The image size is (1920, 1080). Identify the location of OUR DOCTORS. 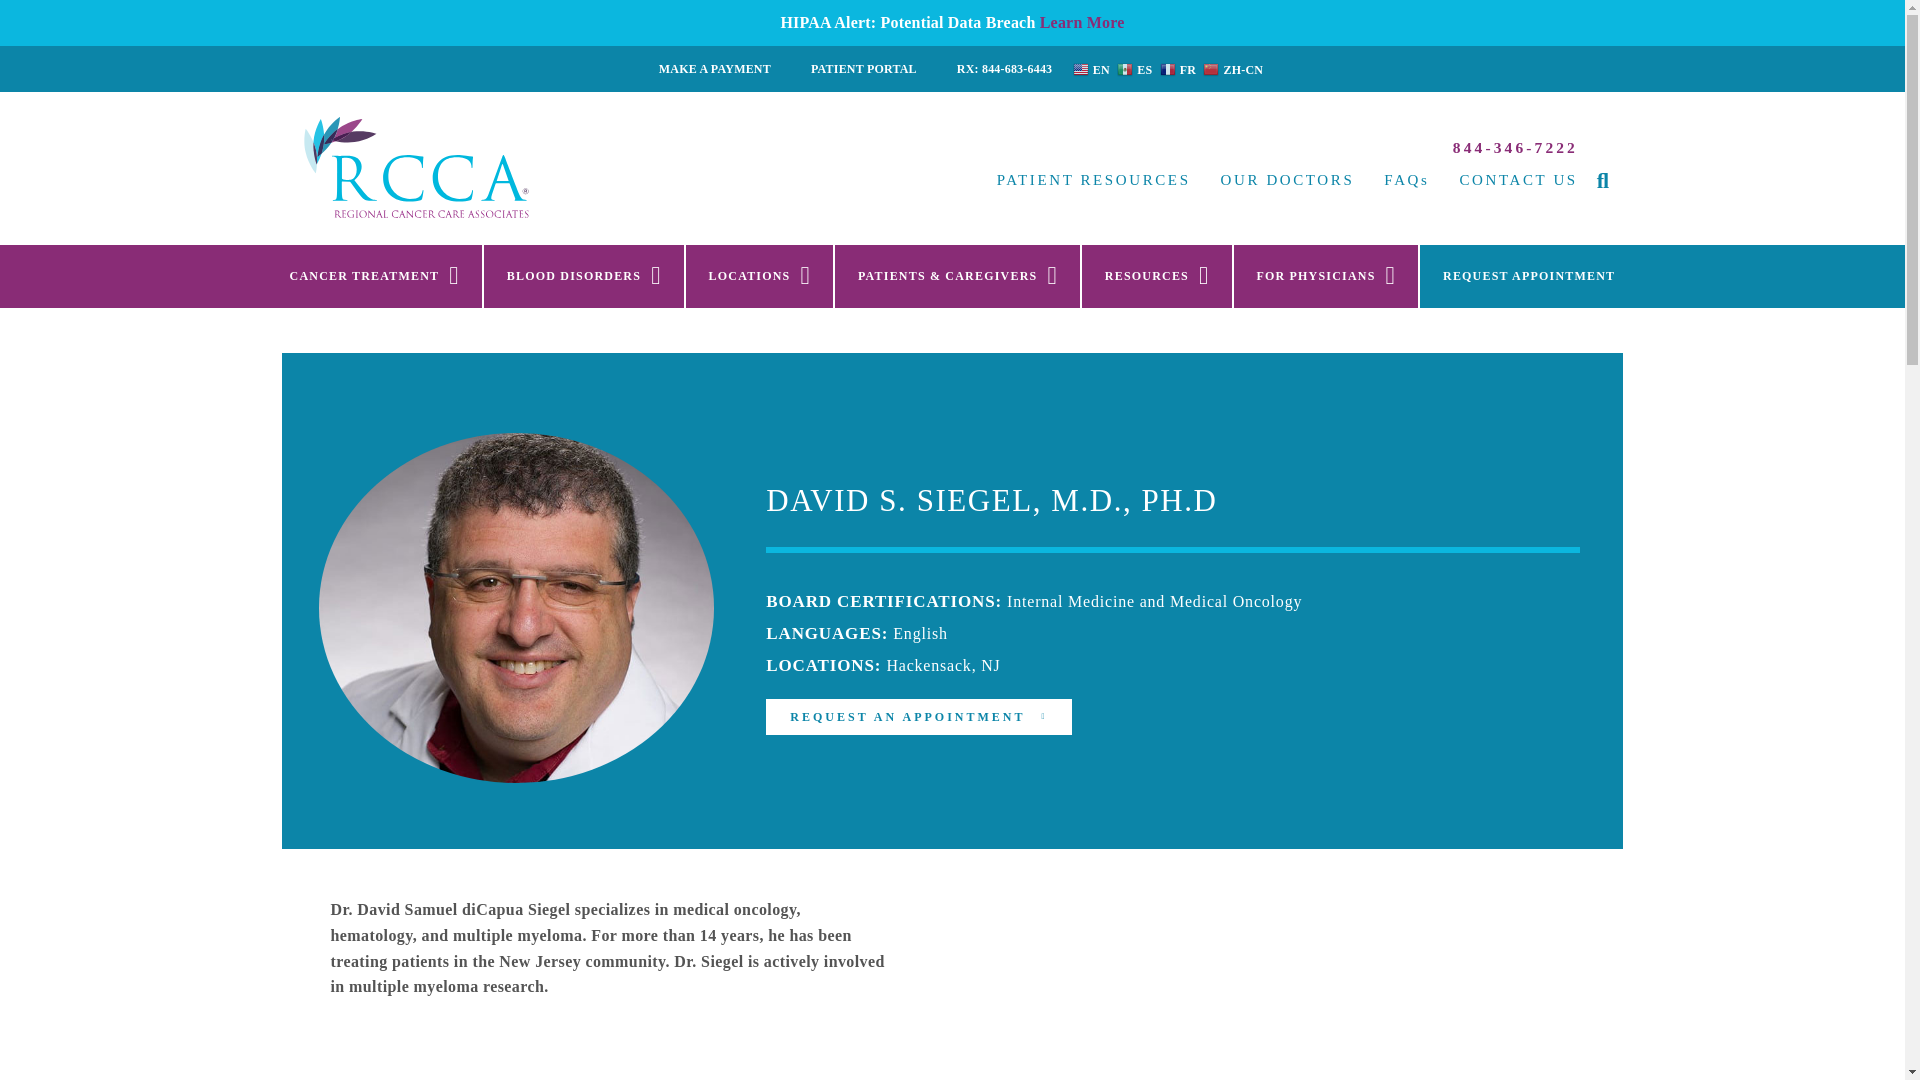
(1288, 180).